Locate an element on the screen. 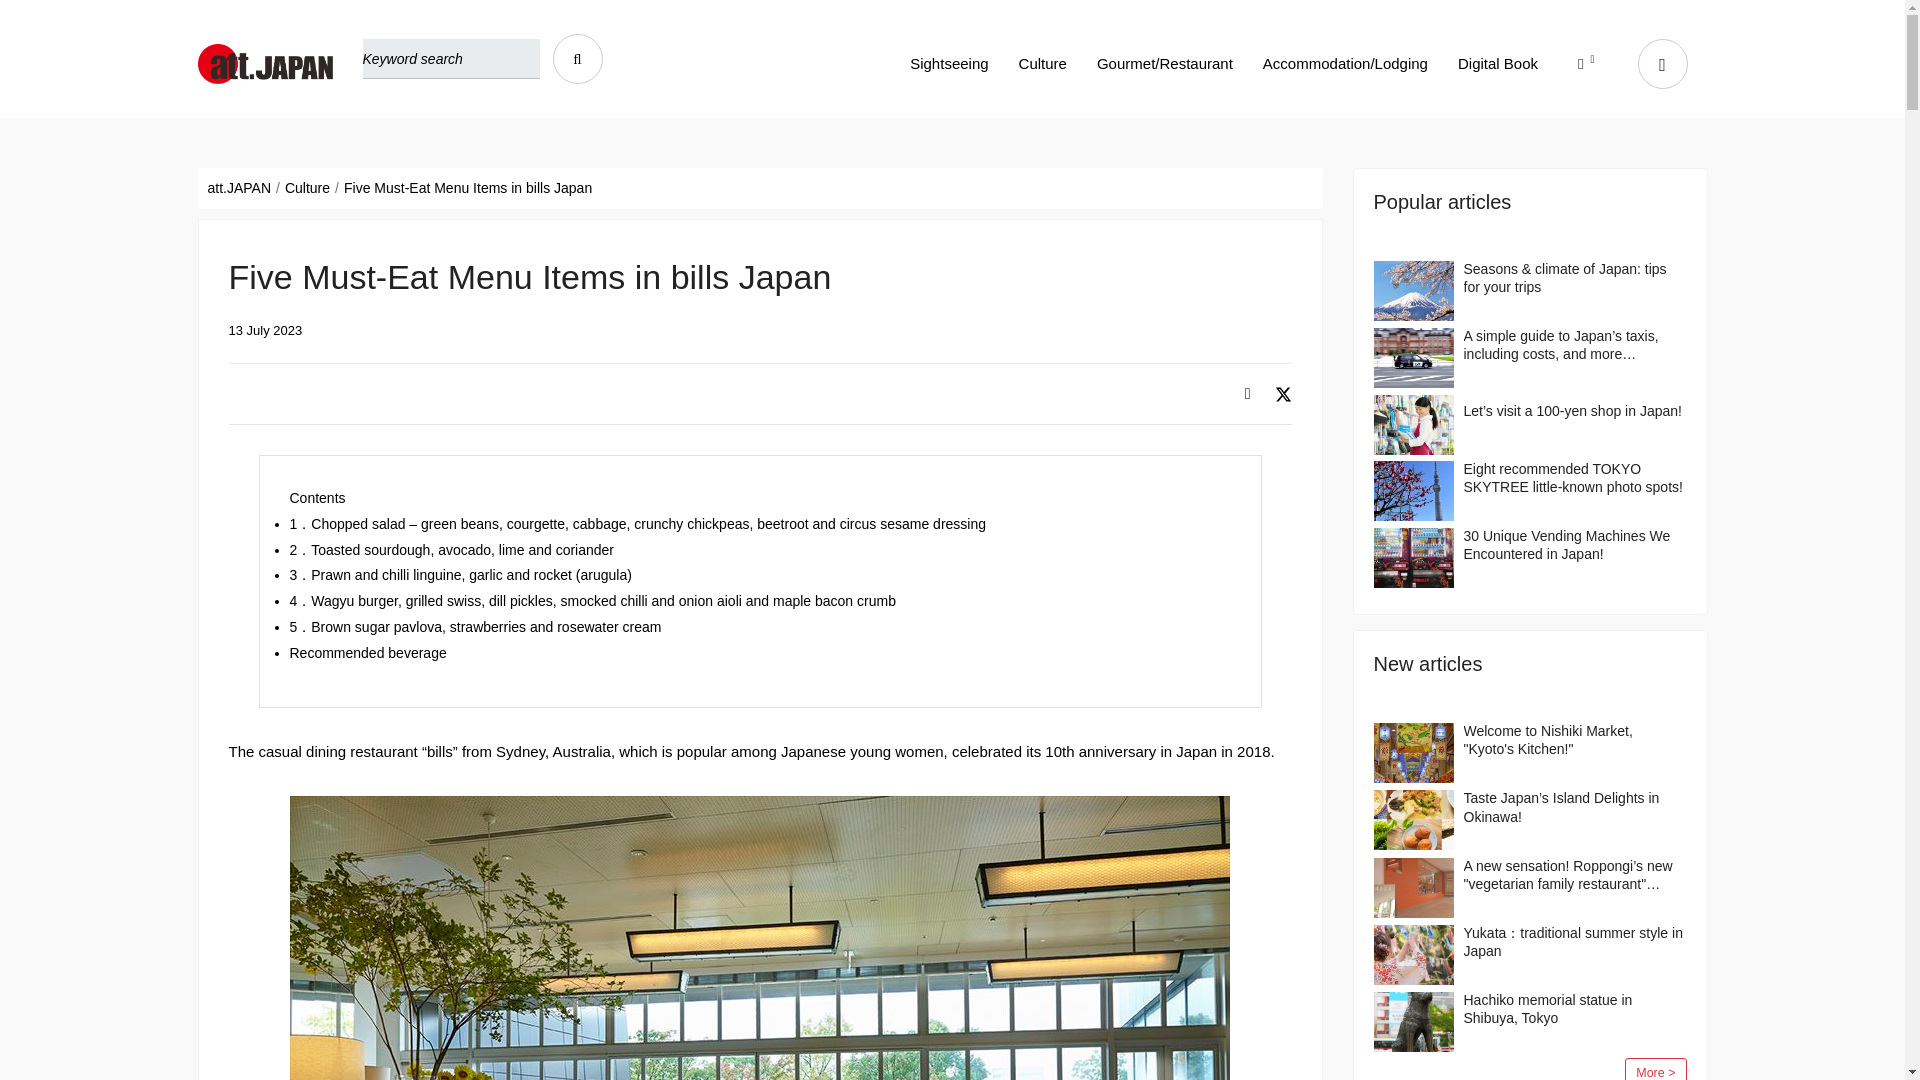 The image size is (1920, 1080). Digital Book is located at coordinates (1497, 63).